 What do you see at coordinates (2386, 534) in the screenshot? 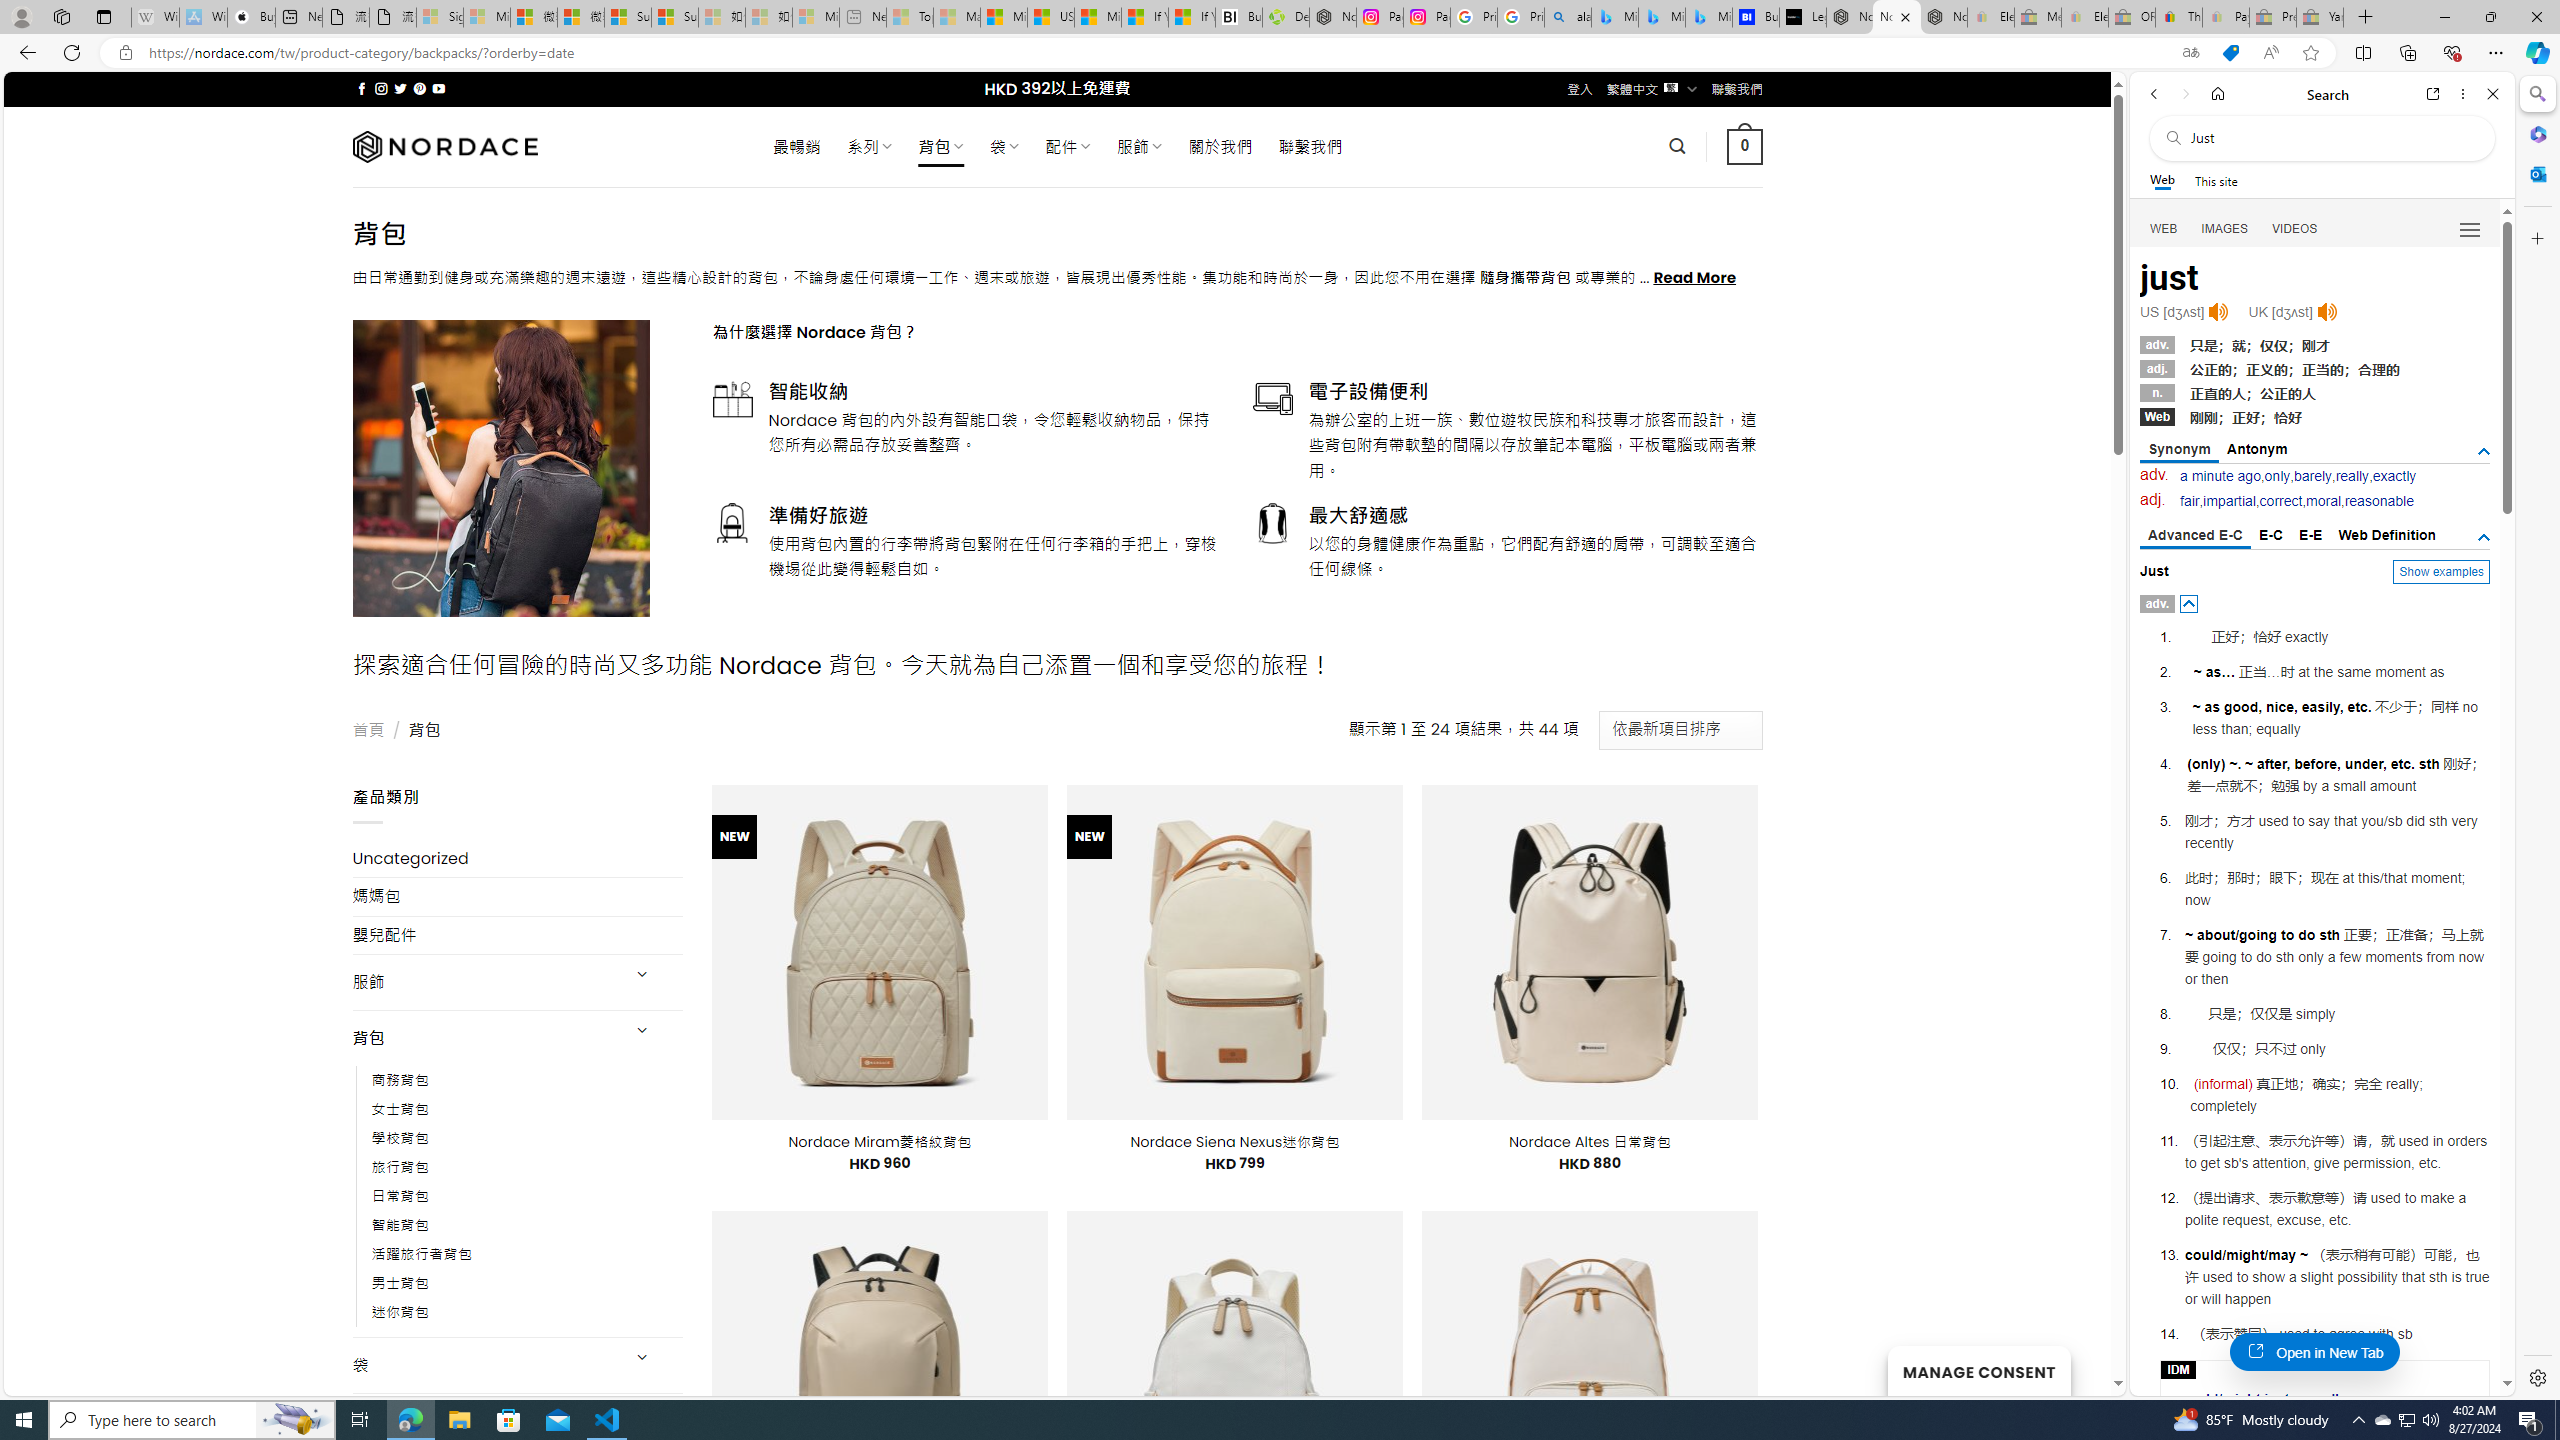
I see `Web Definition` at bounding box center [2386, 534].